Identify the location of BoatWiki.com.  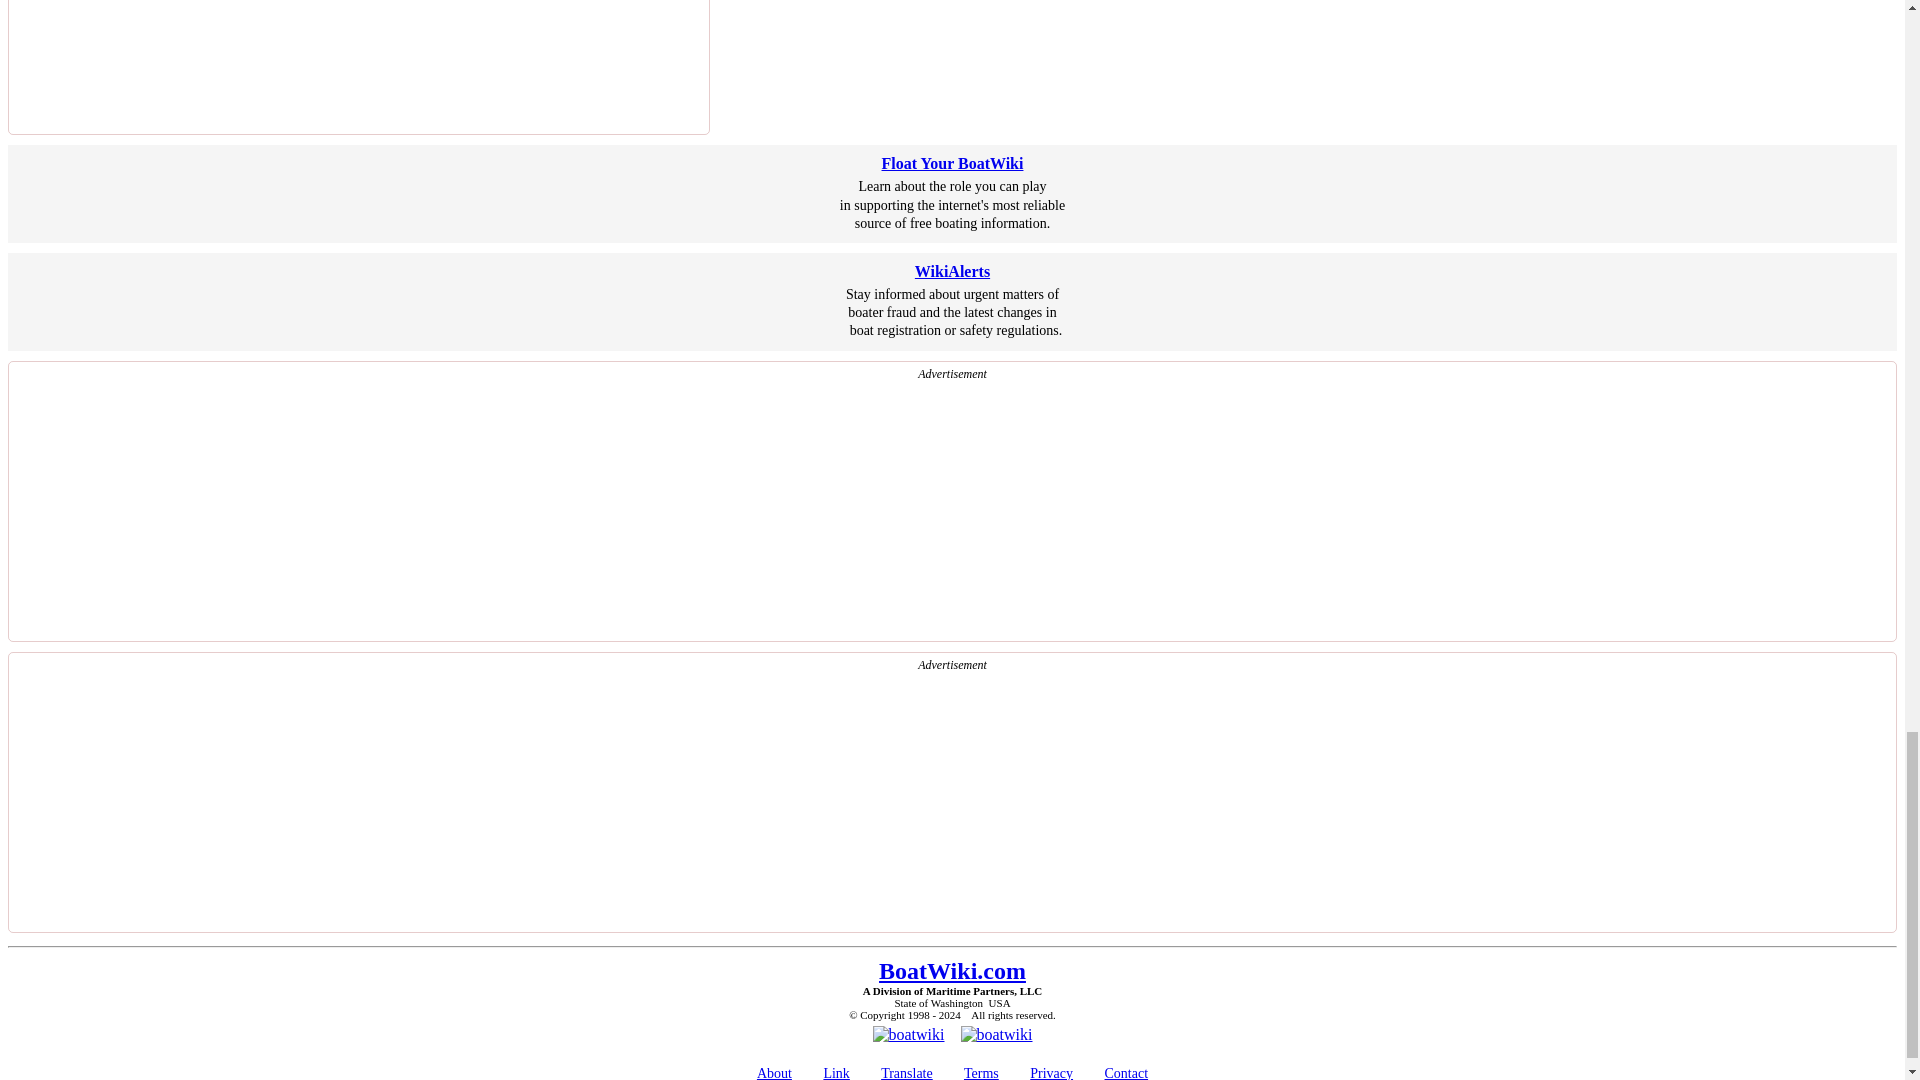
(952, 970).